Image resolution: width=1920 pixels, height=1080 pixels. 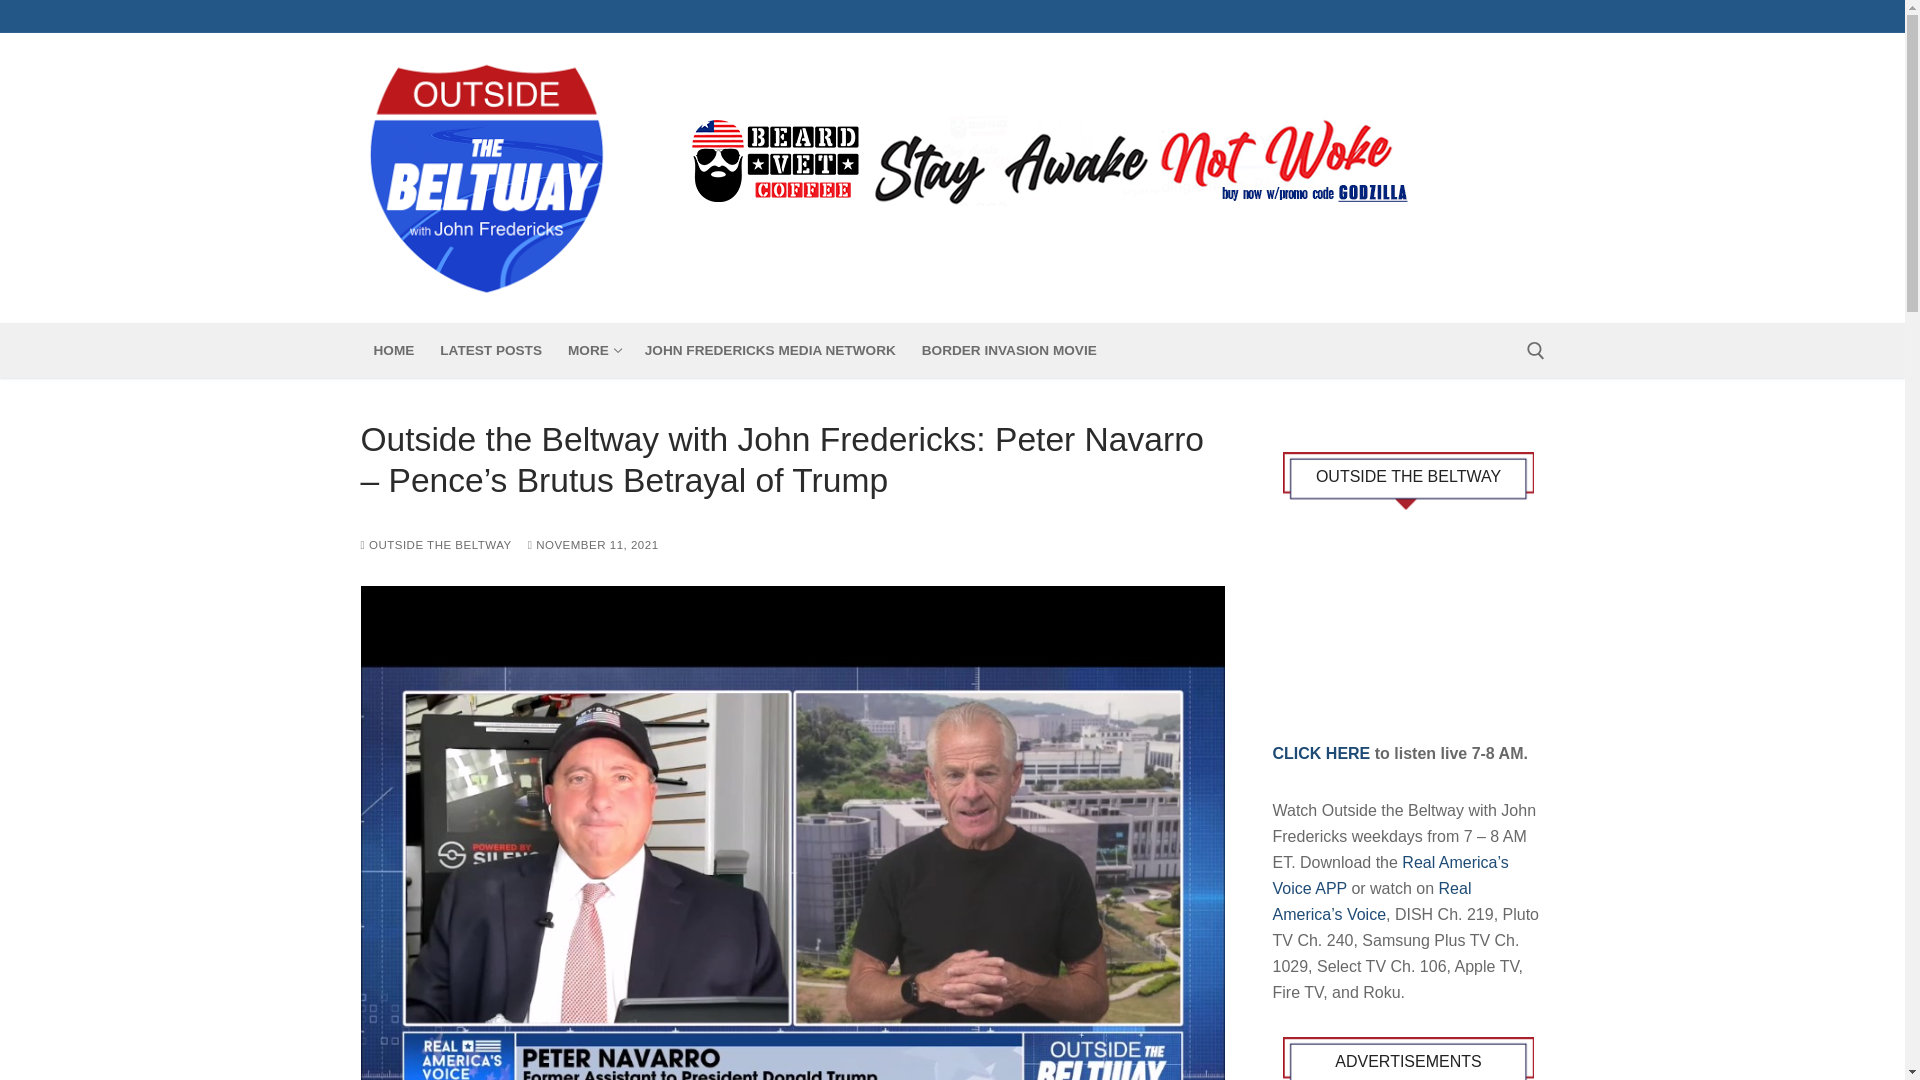 What do you see at coordinates (1320, 752) in the screenshot?
I see `CLICK HERE` at bounding box center [1320, 752].